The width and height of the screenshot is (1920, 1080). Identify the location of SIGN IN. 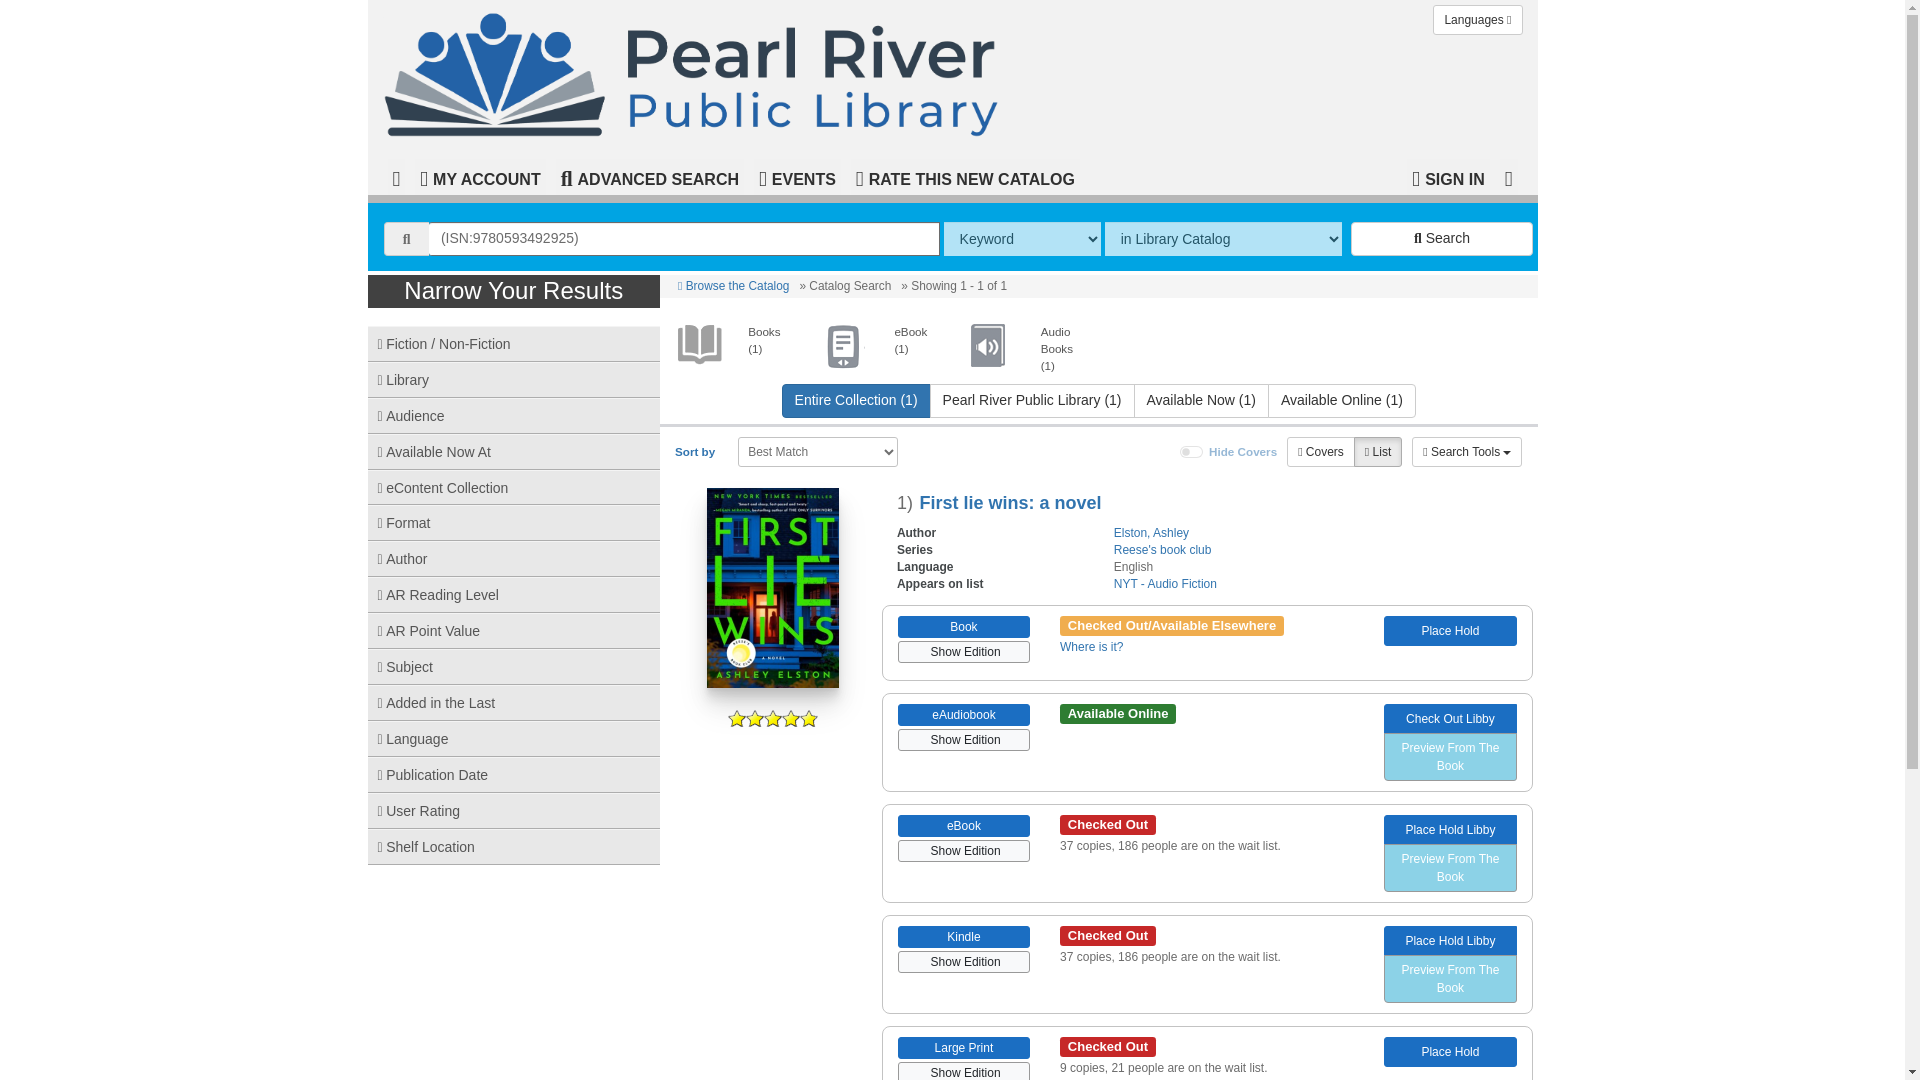
(1448, 176).